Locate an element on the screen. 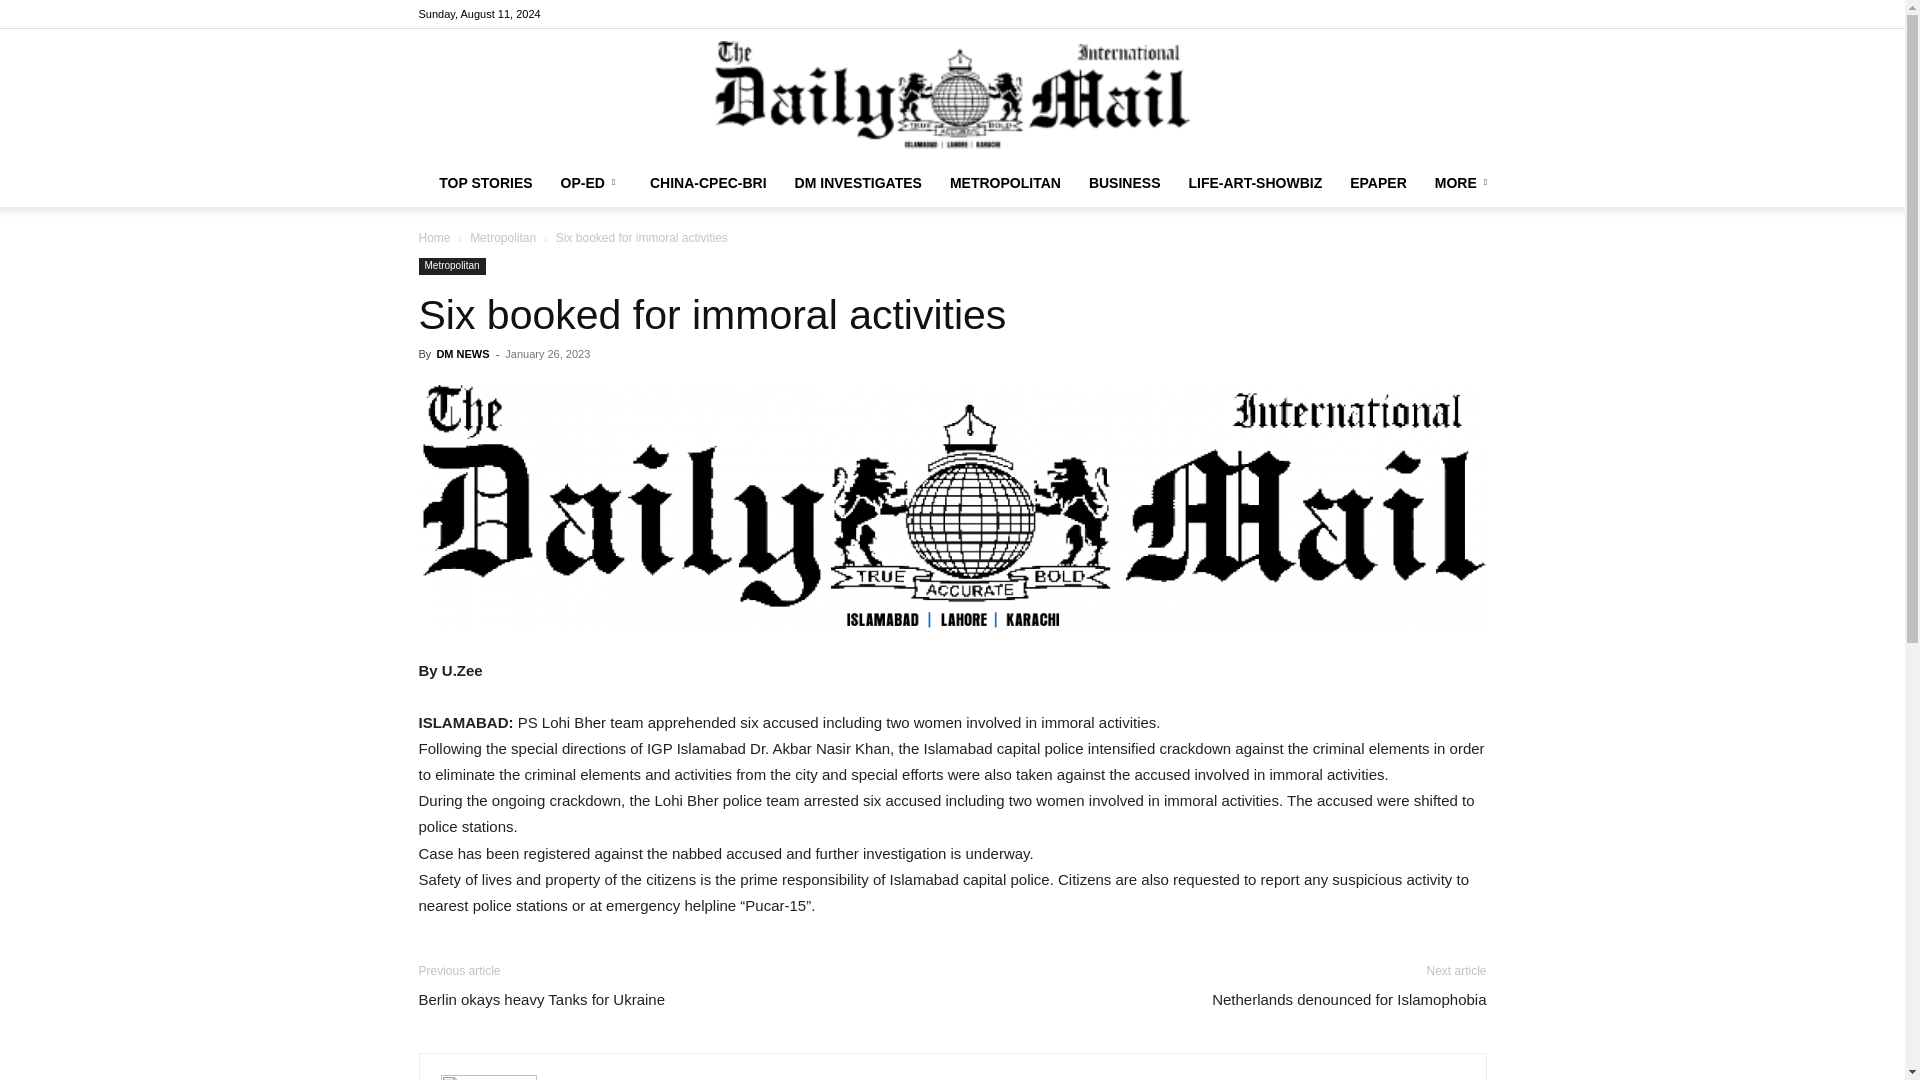 This screenshot has height=1080, width=1920. View all posts in Metropolitan is located at coordinates (502, 238).